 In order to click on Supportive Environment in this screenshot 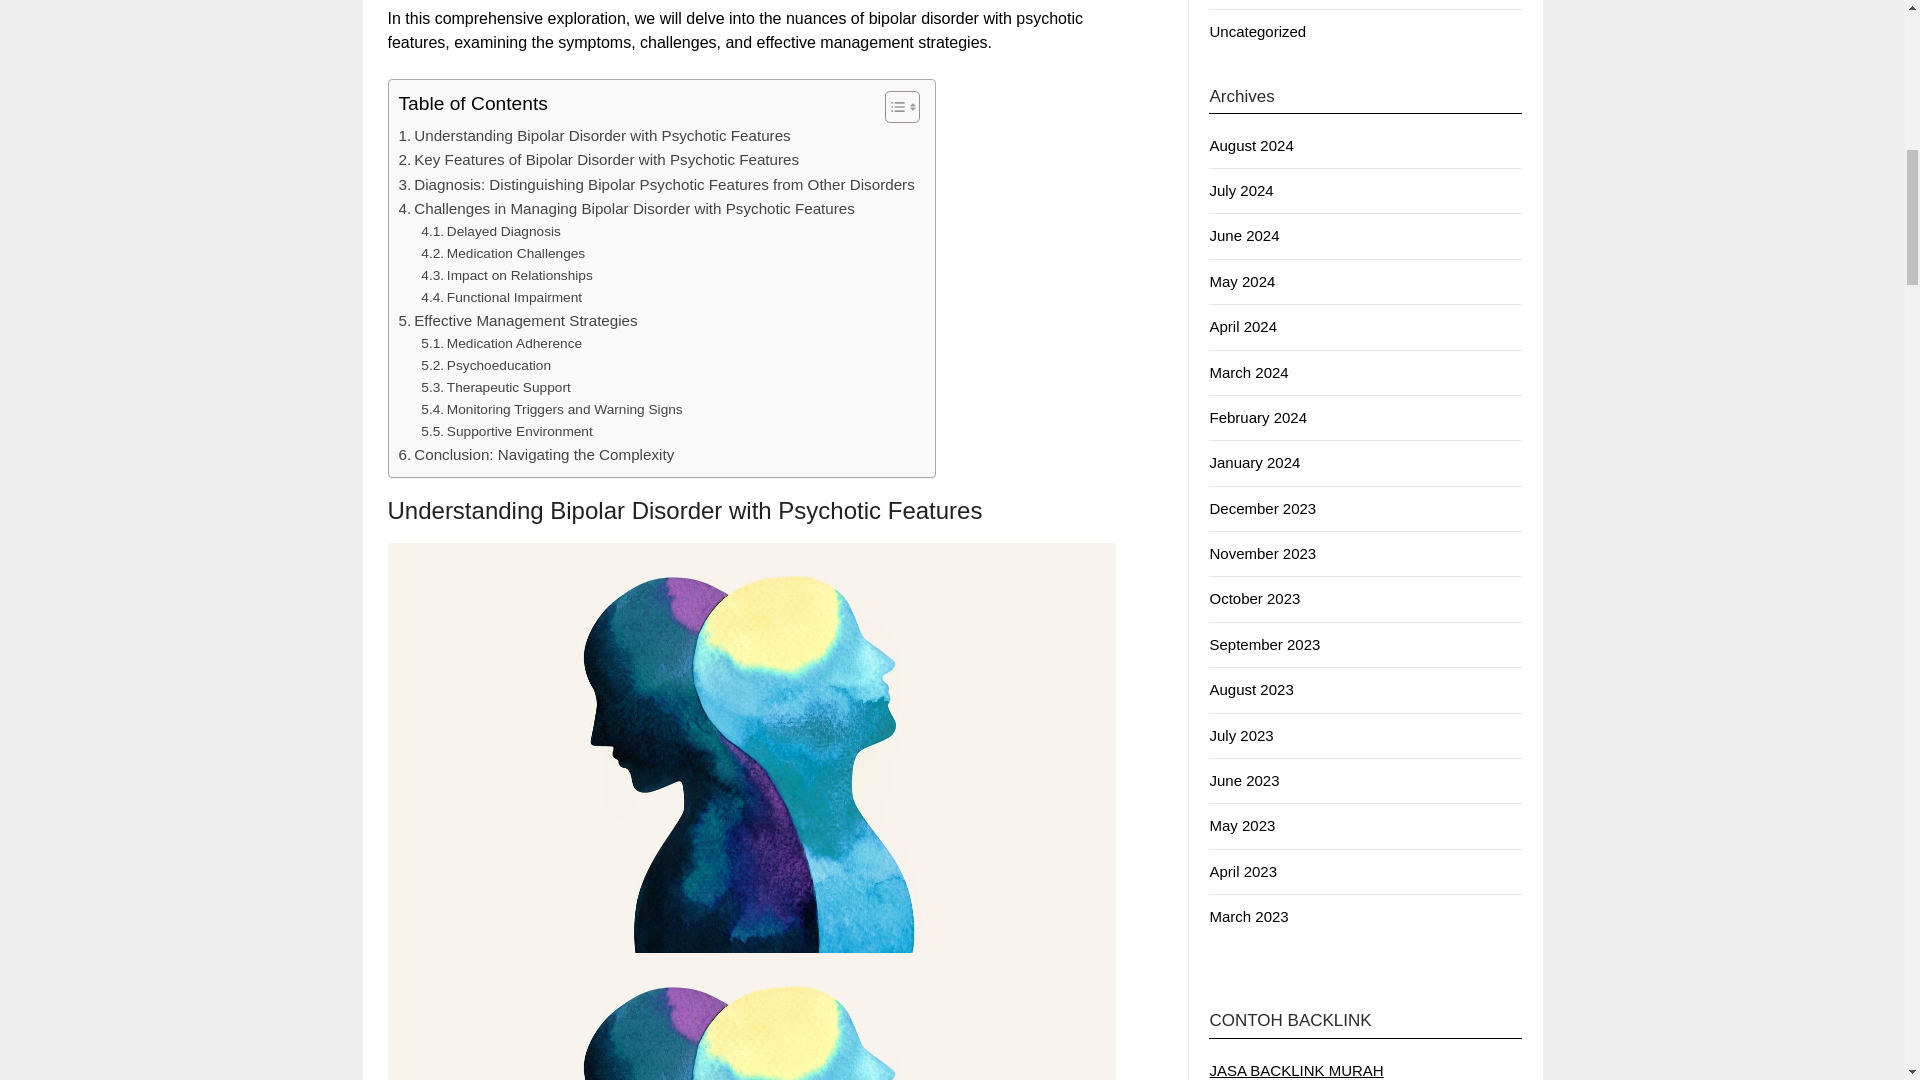, I will do `click(506, 432)`.